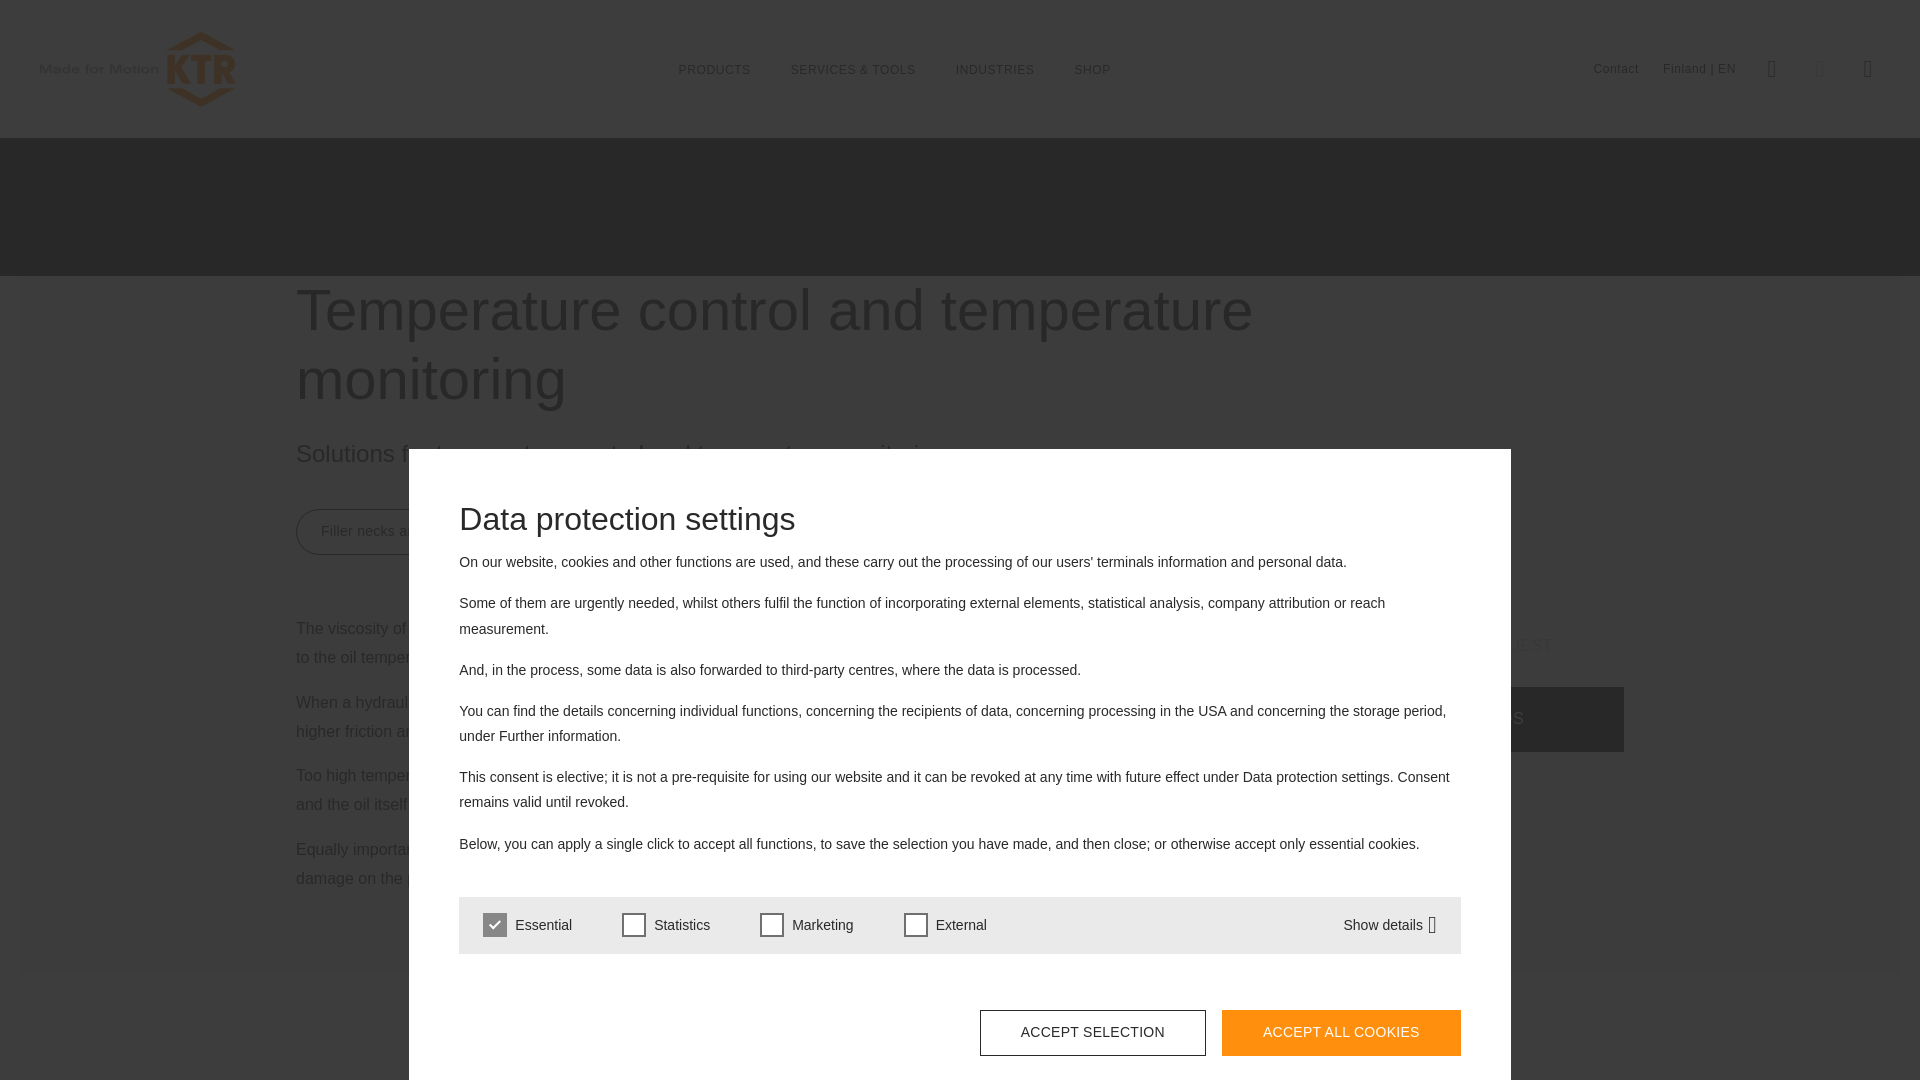  What do you see at coordinates (1002, 532) in the screenshot?
I see `Tank heaters` at bounding box center [1002, 532].